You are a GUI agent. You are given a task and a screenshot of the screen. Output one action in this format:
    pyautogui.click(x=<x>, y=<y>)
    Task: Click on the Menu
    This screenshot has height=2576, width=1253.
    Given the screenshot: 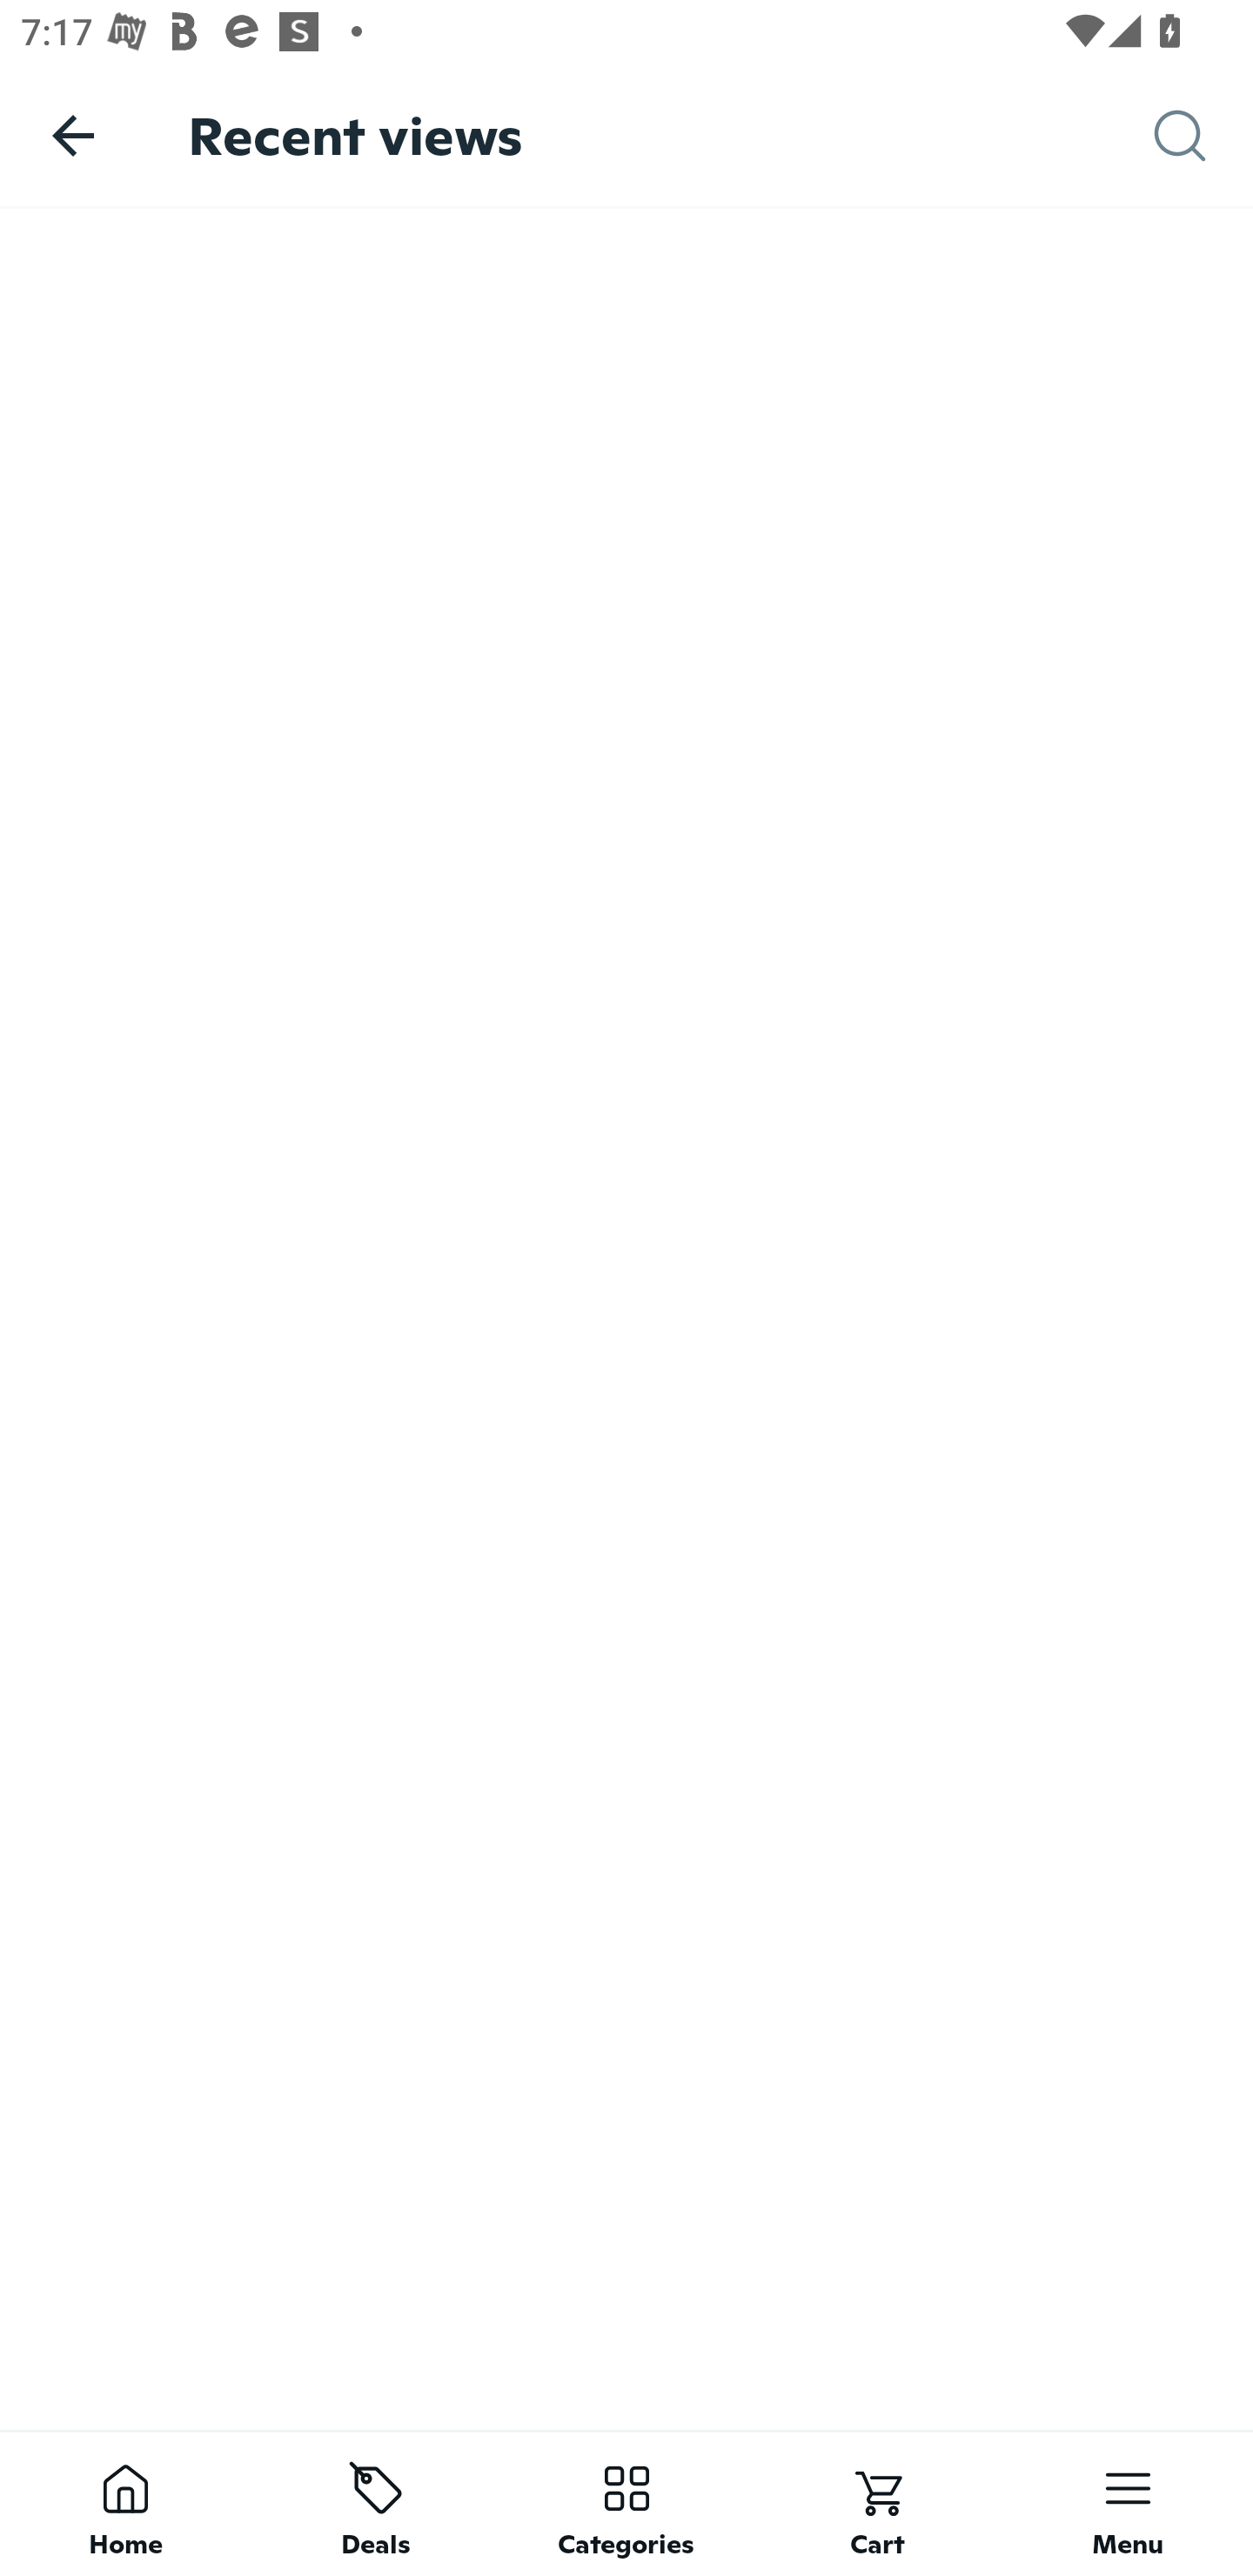 What is the action you would take?
    pyautogui.click(x=1128, y=2503)
    